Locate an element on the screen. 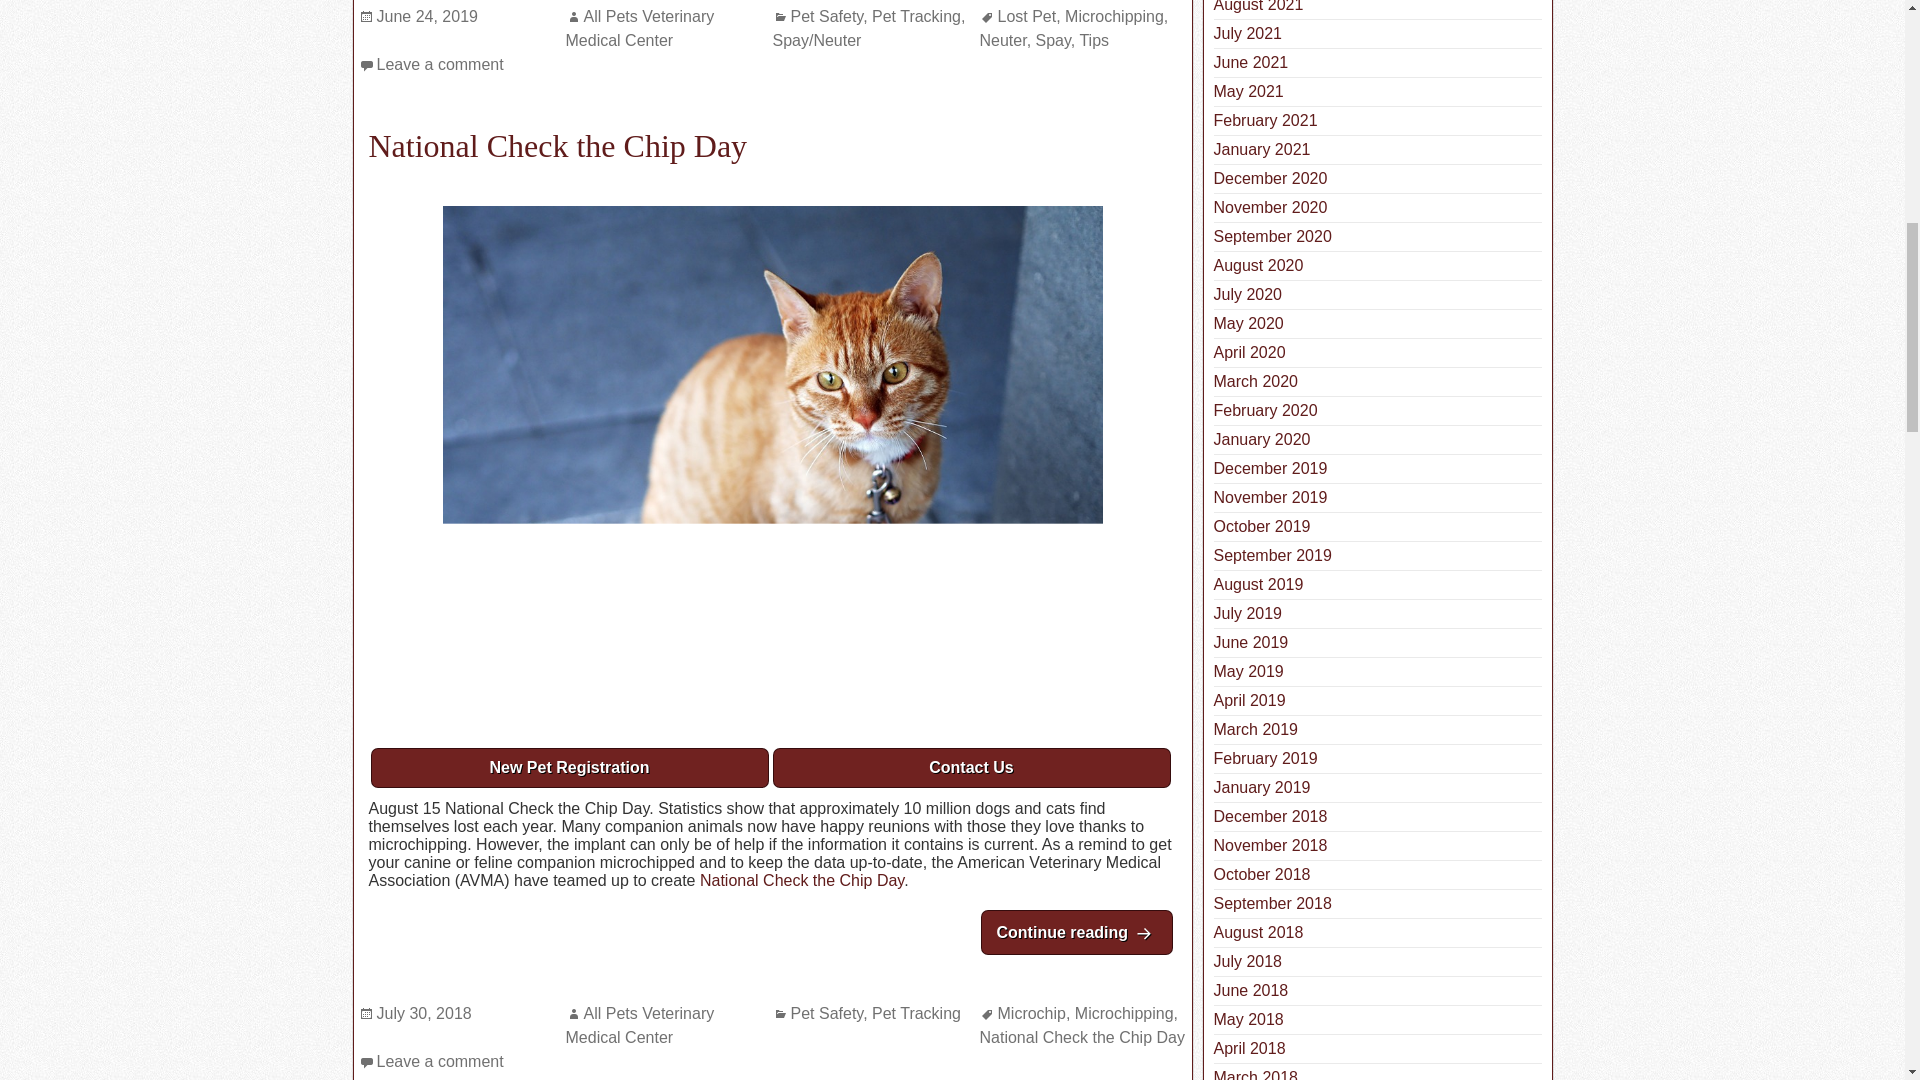  Lost Pet is located at coordinates (1028, 16).